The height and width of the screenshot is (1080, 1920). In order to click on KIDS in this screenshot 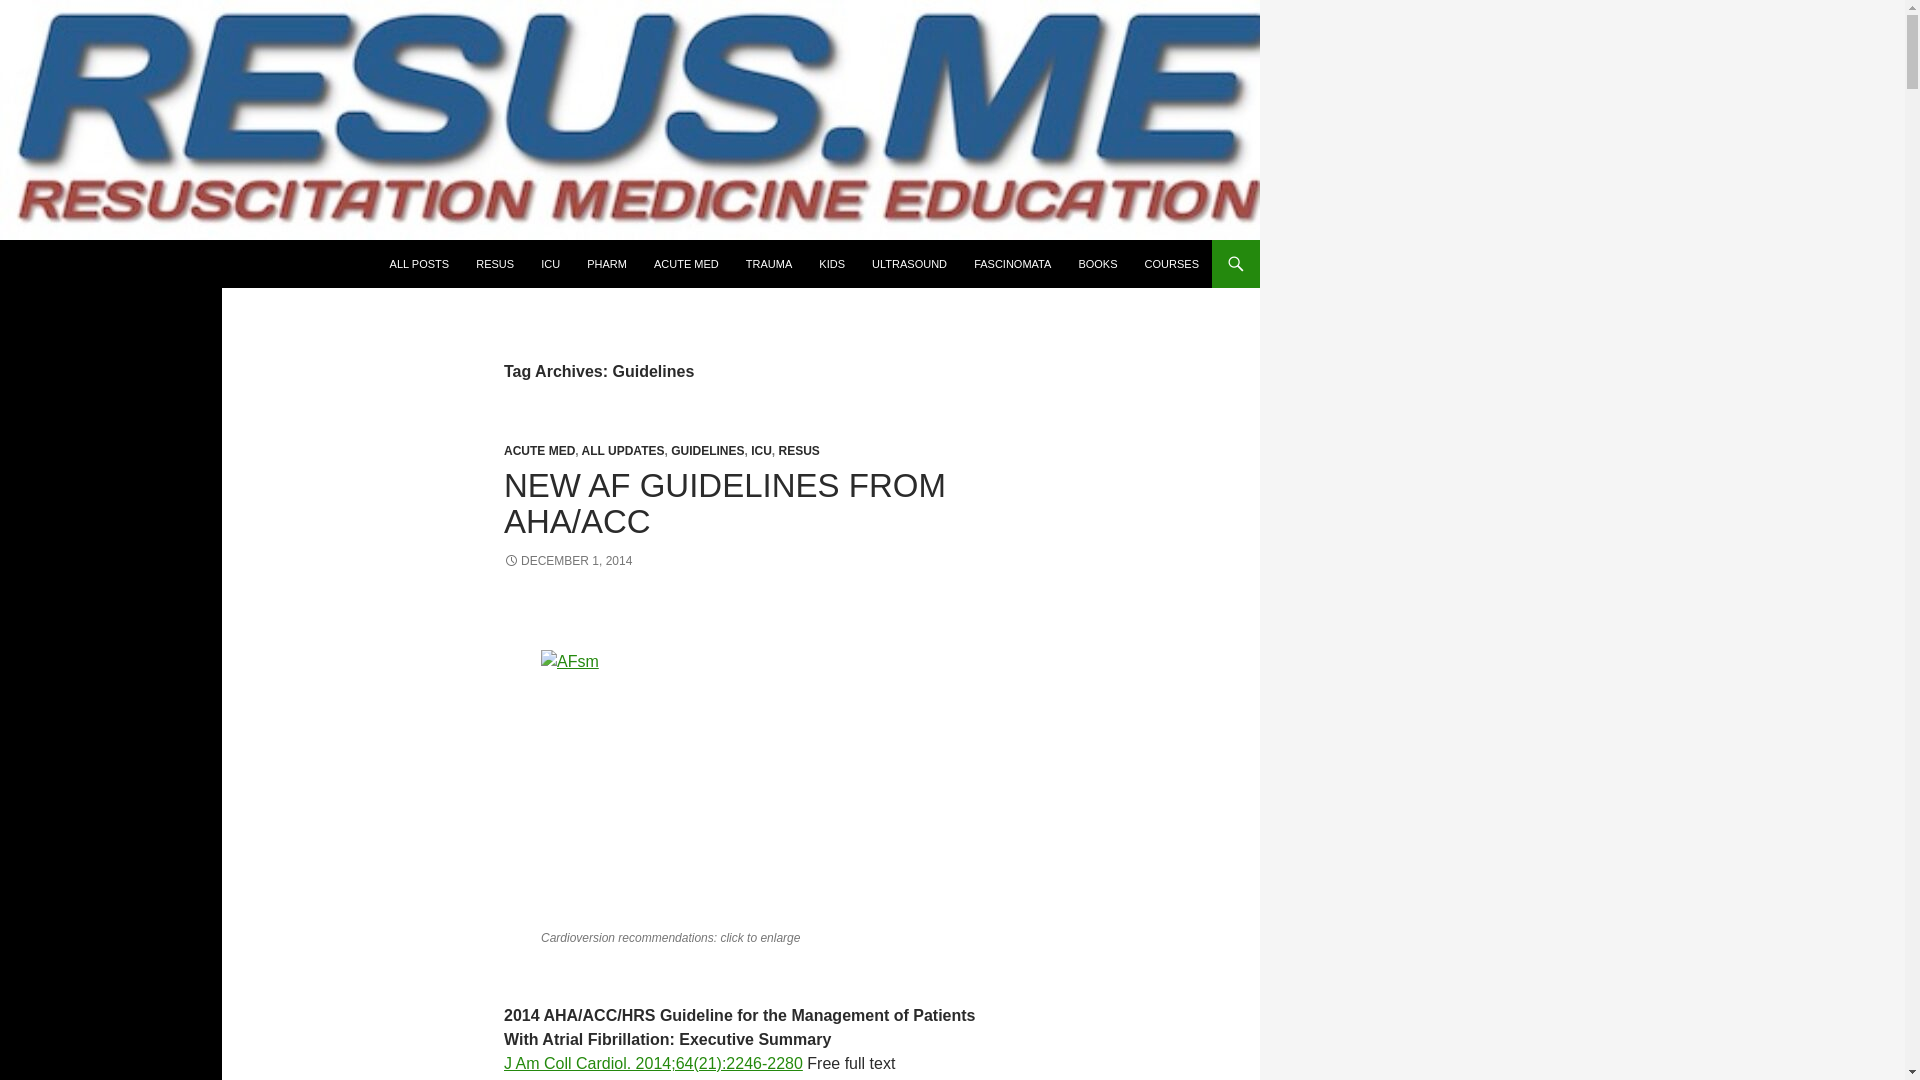, I will do `click(831, 264)`.